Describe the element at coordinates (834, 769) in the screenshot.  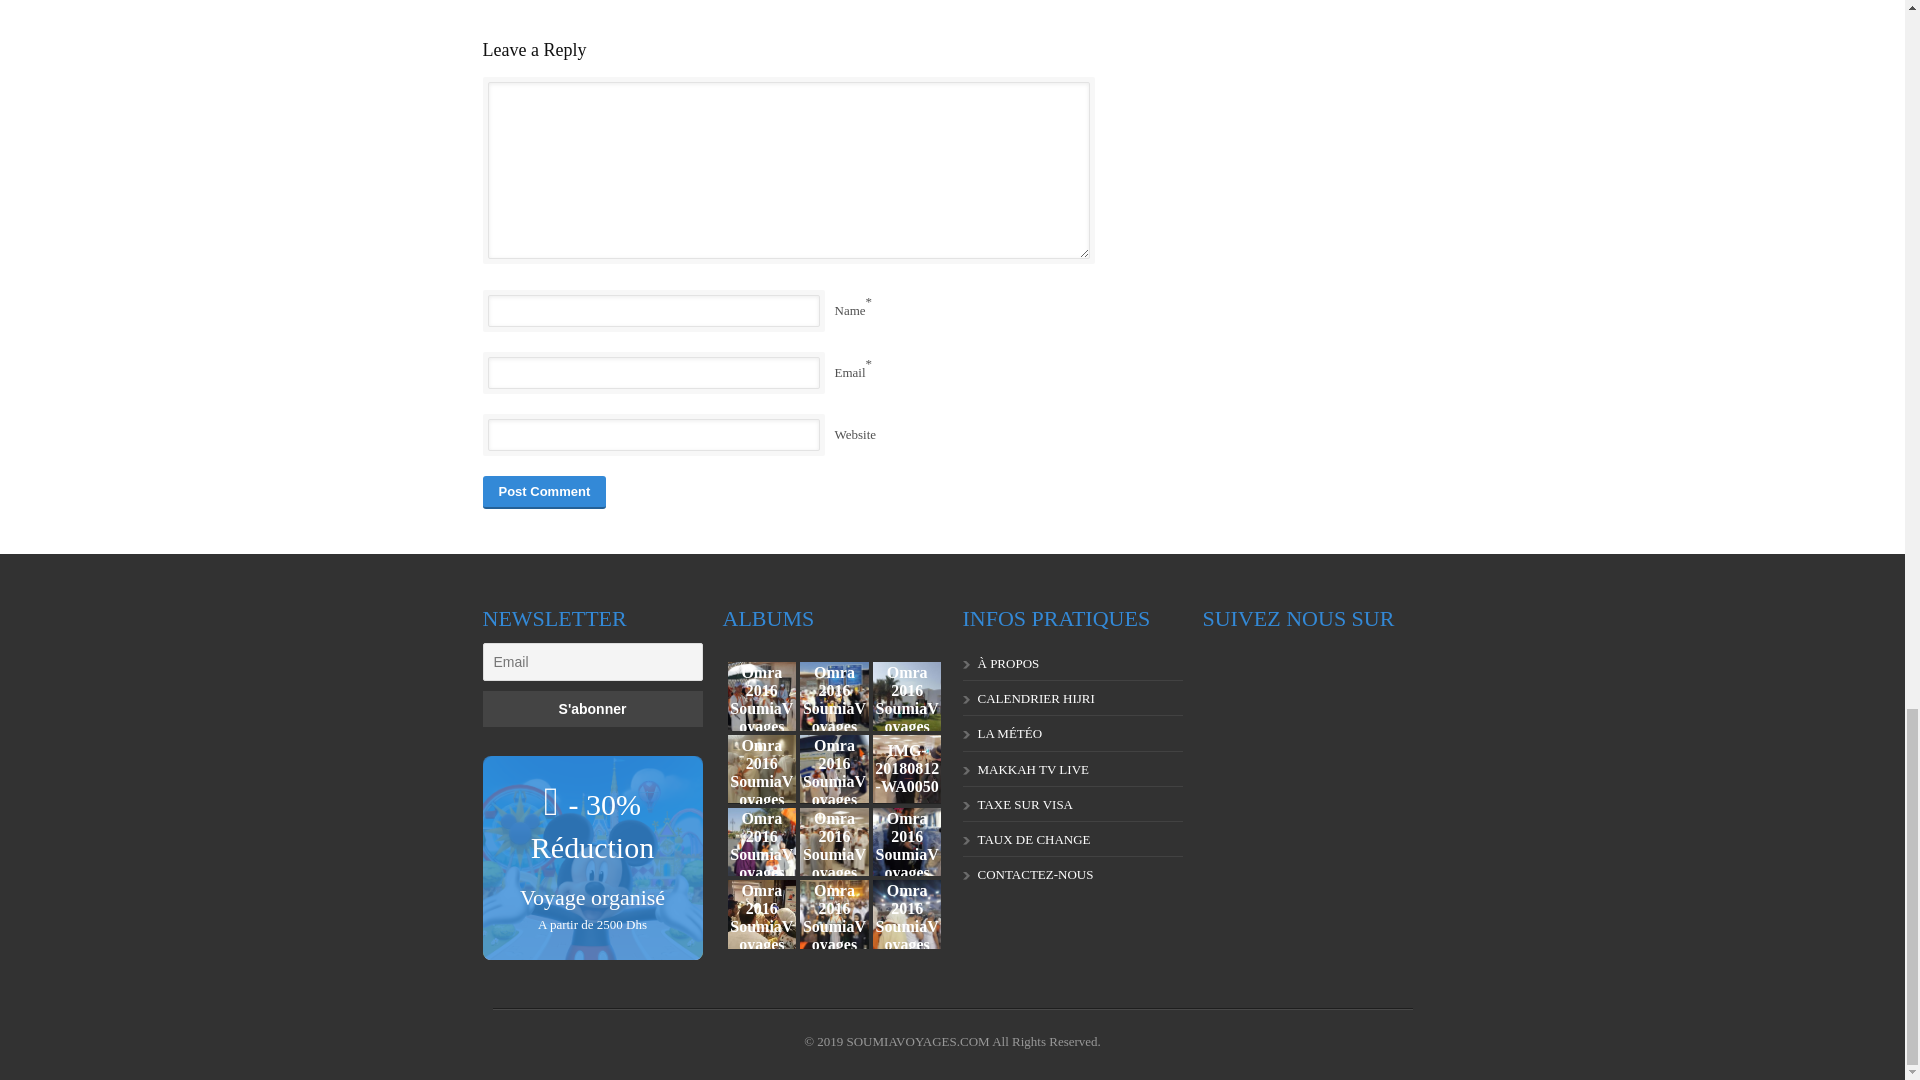
I see `Omra 2016 SoumiaVoyages` at that location.